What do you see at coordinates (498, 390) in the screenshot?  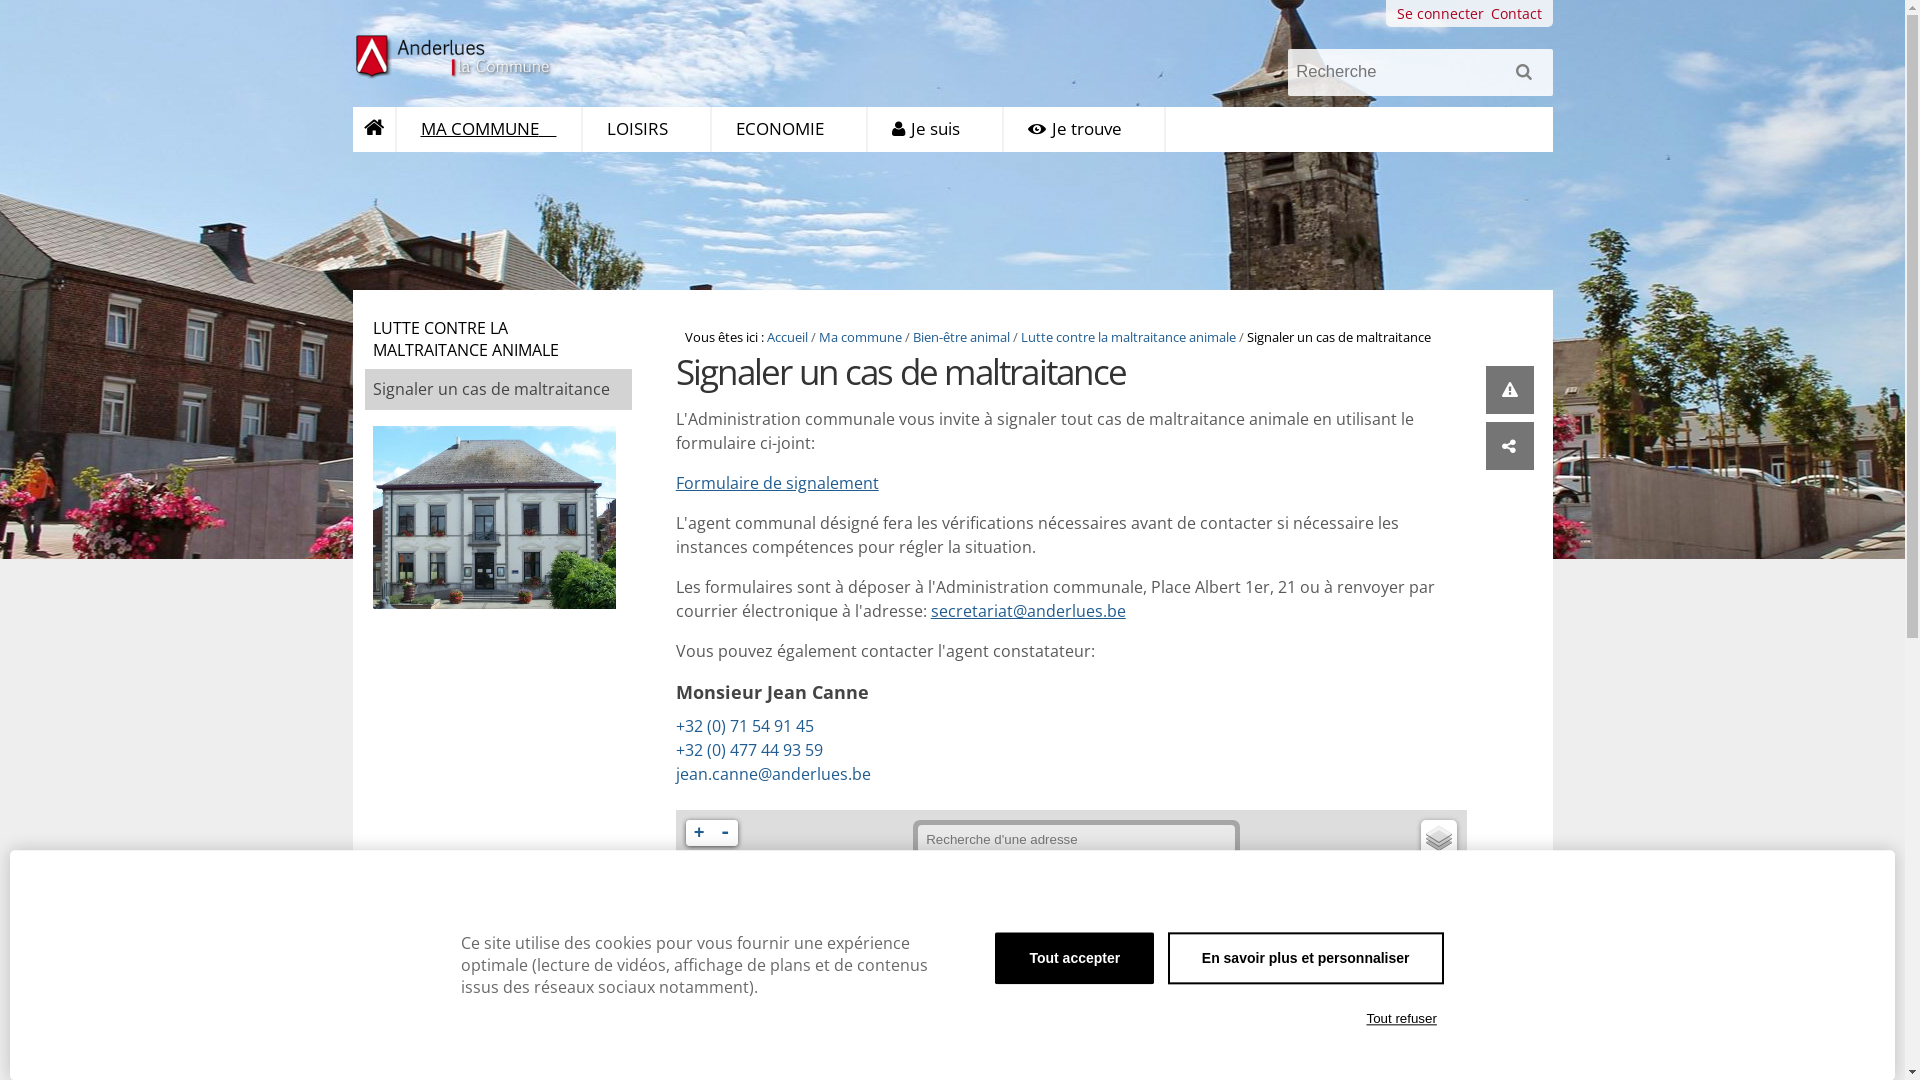 I see `Signaler un cas de maltraitance` at bounding box center [498, 390].